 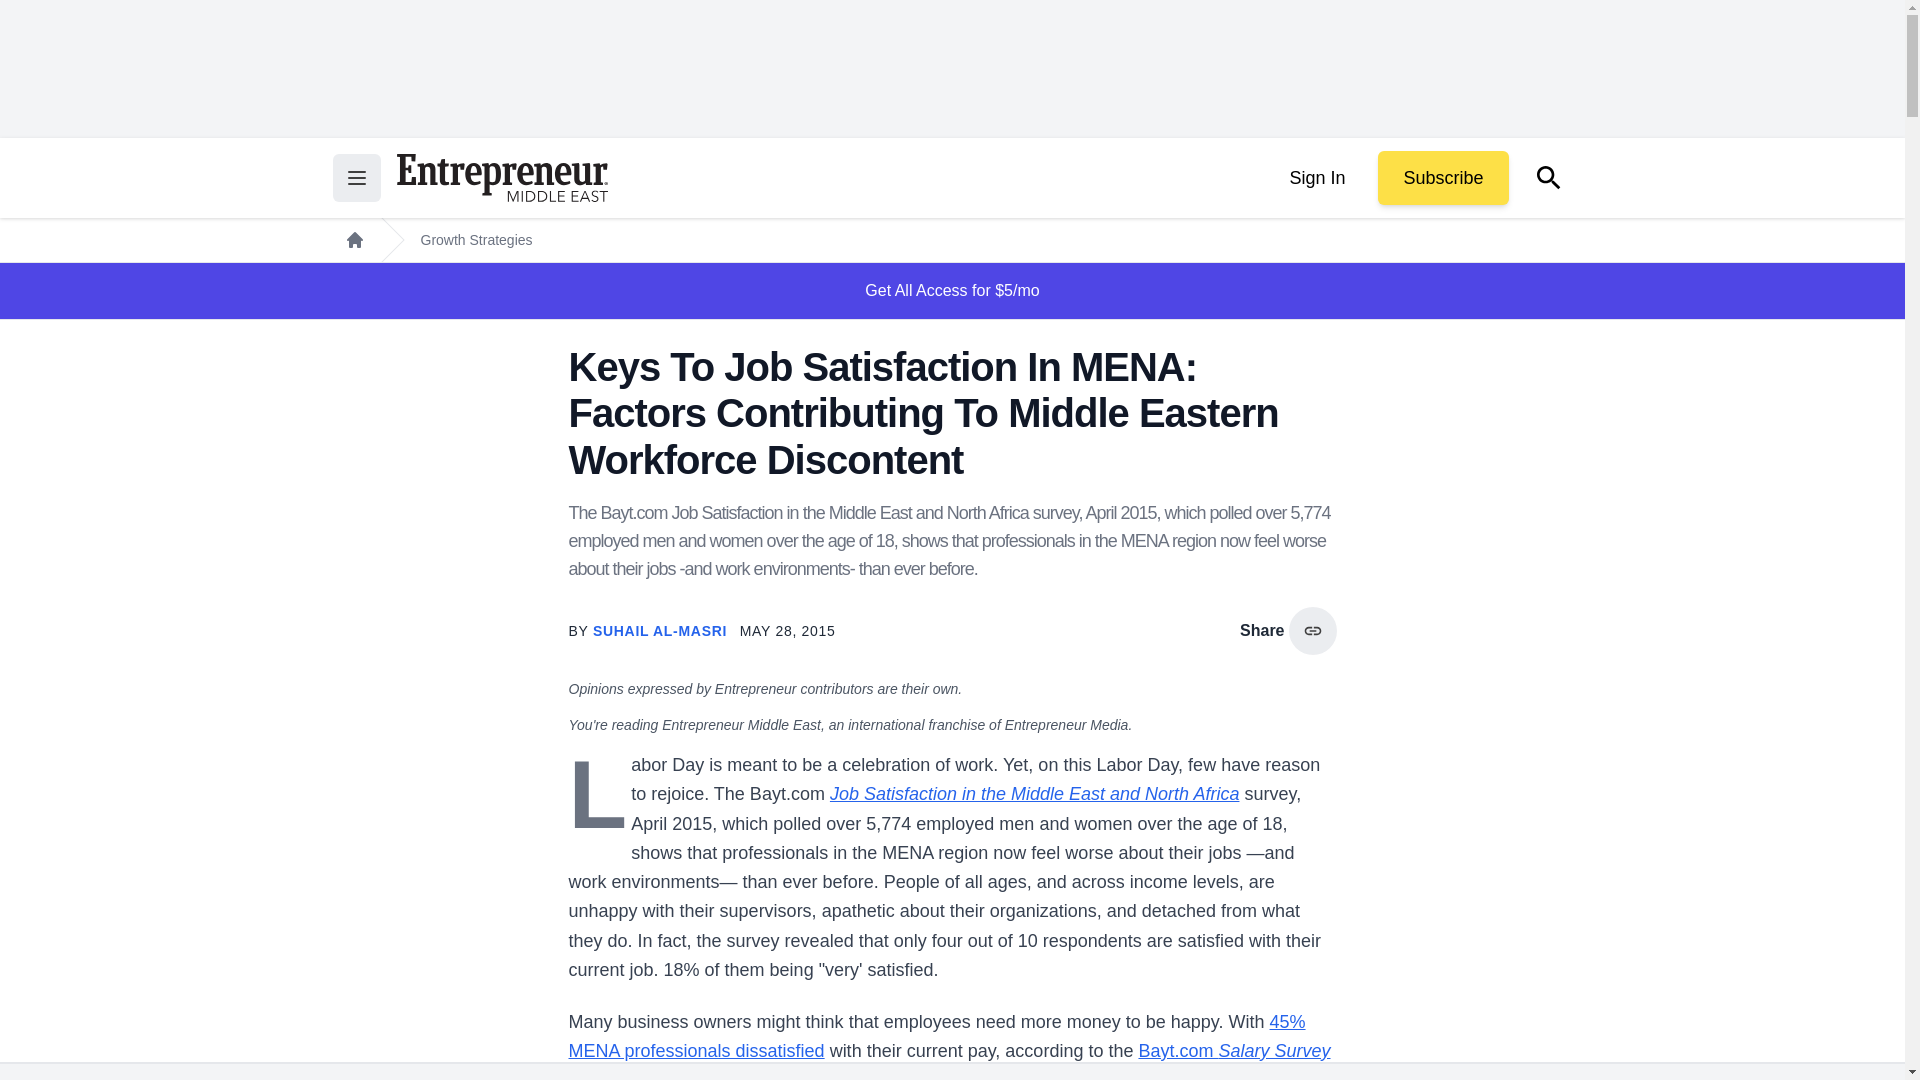 What do you see at coordinates (1312, 630) in the screenshot?
I see `copy` at bounding box center [1312, 630].